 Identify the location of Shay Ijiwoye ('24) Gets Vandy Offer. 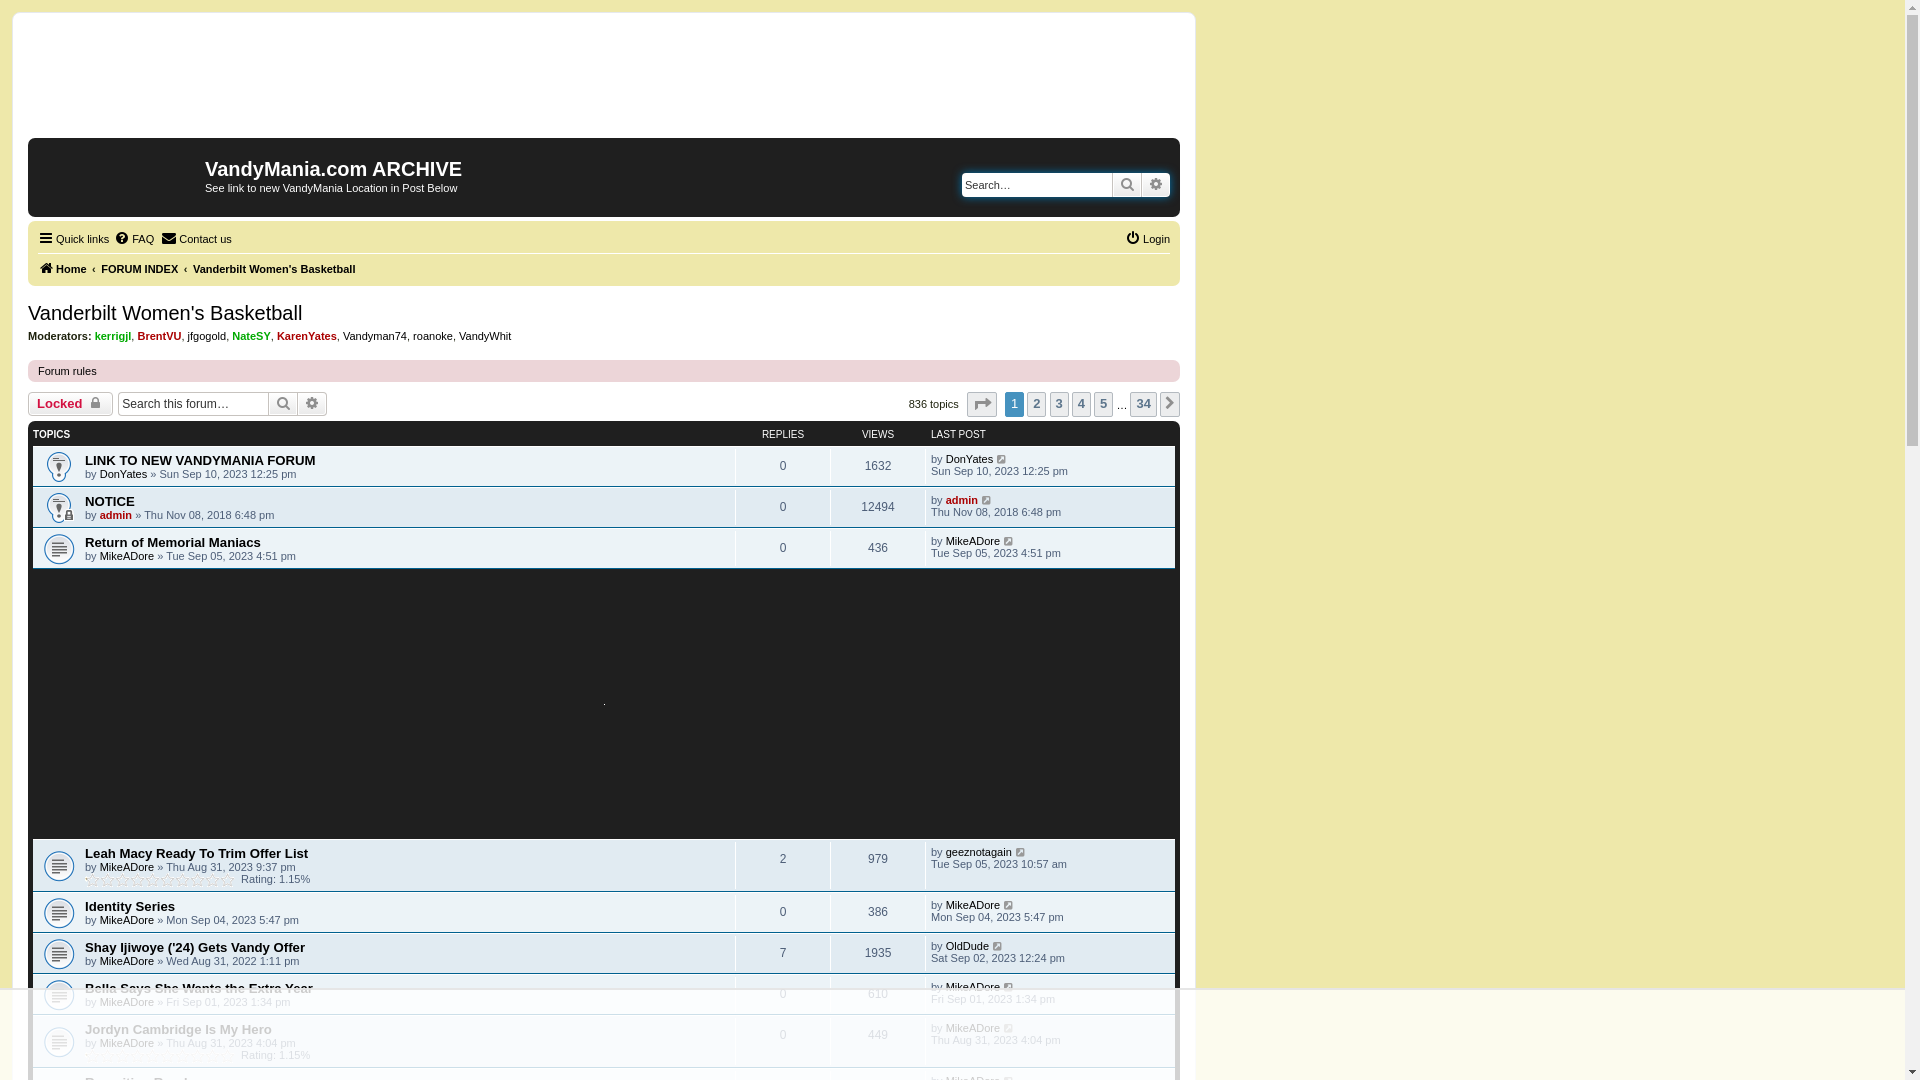
(195, 948).